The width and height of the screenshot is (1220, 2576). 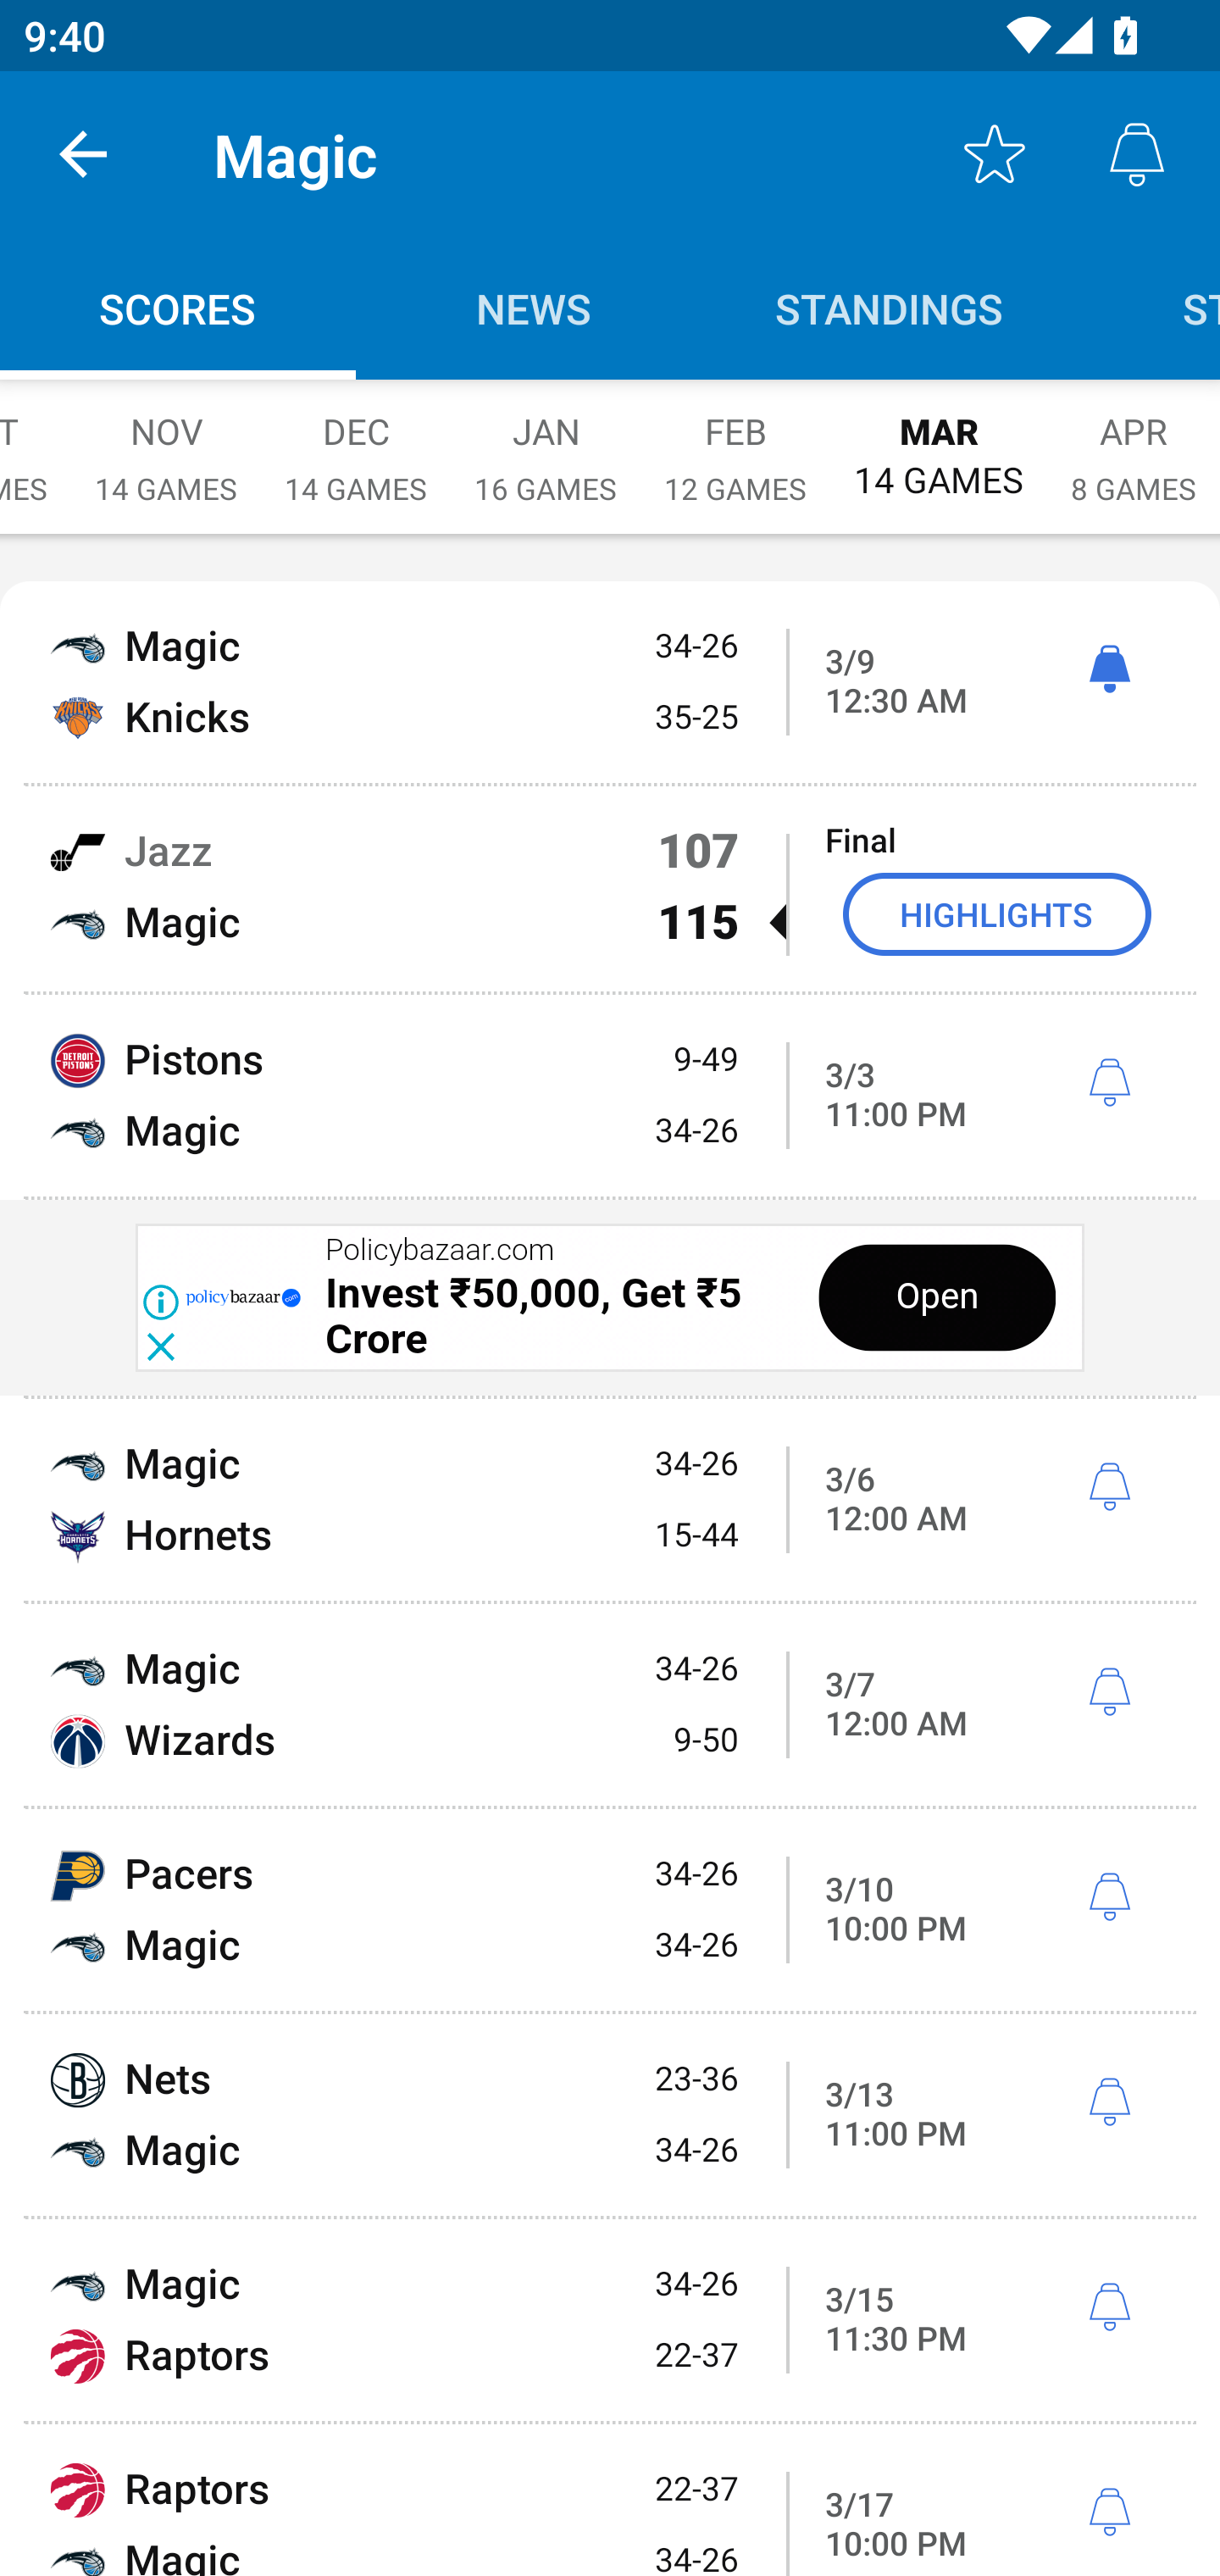 I want to click on APR 8 GAMES, so click(x=1134, y=441).